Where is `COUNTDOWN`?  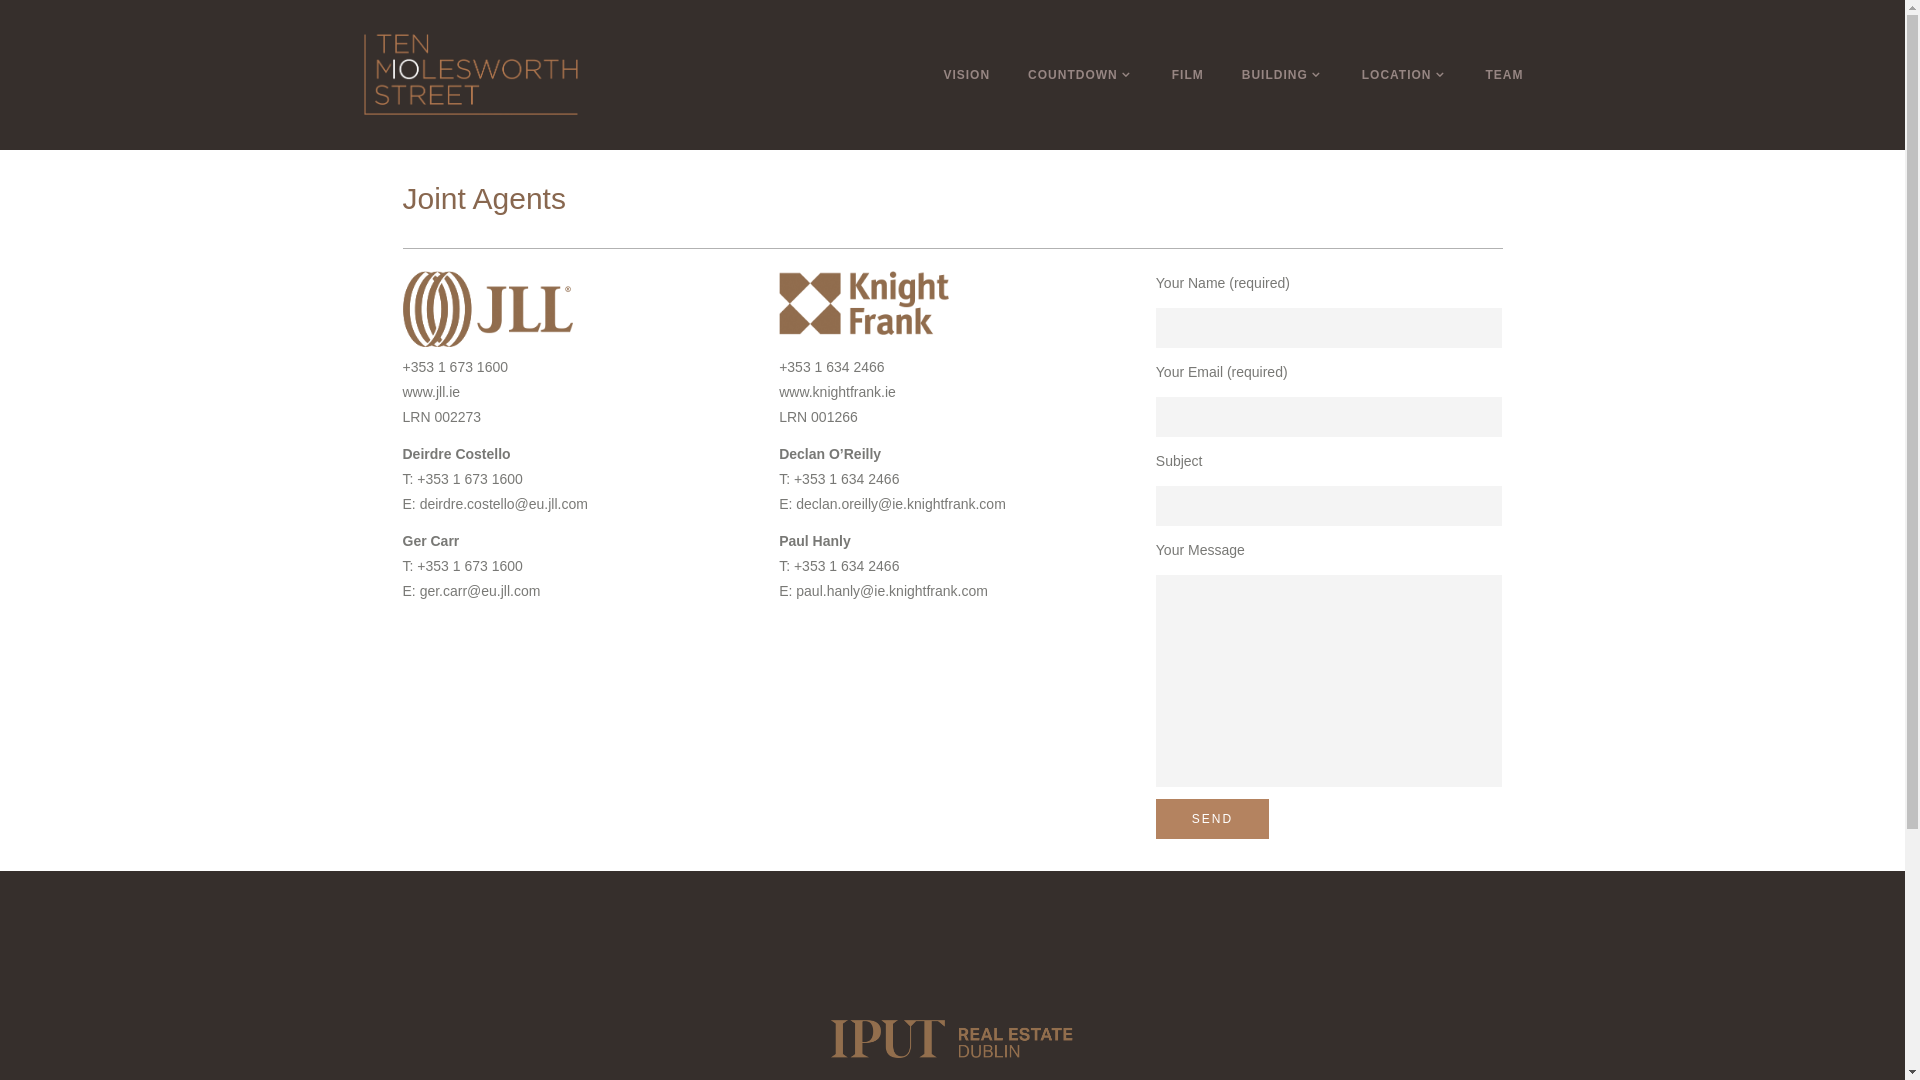 COUNTDOWN is located at coordinates (1081, 75).